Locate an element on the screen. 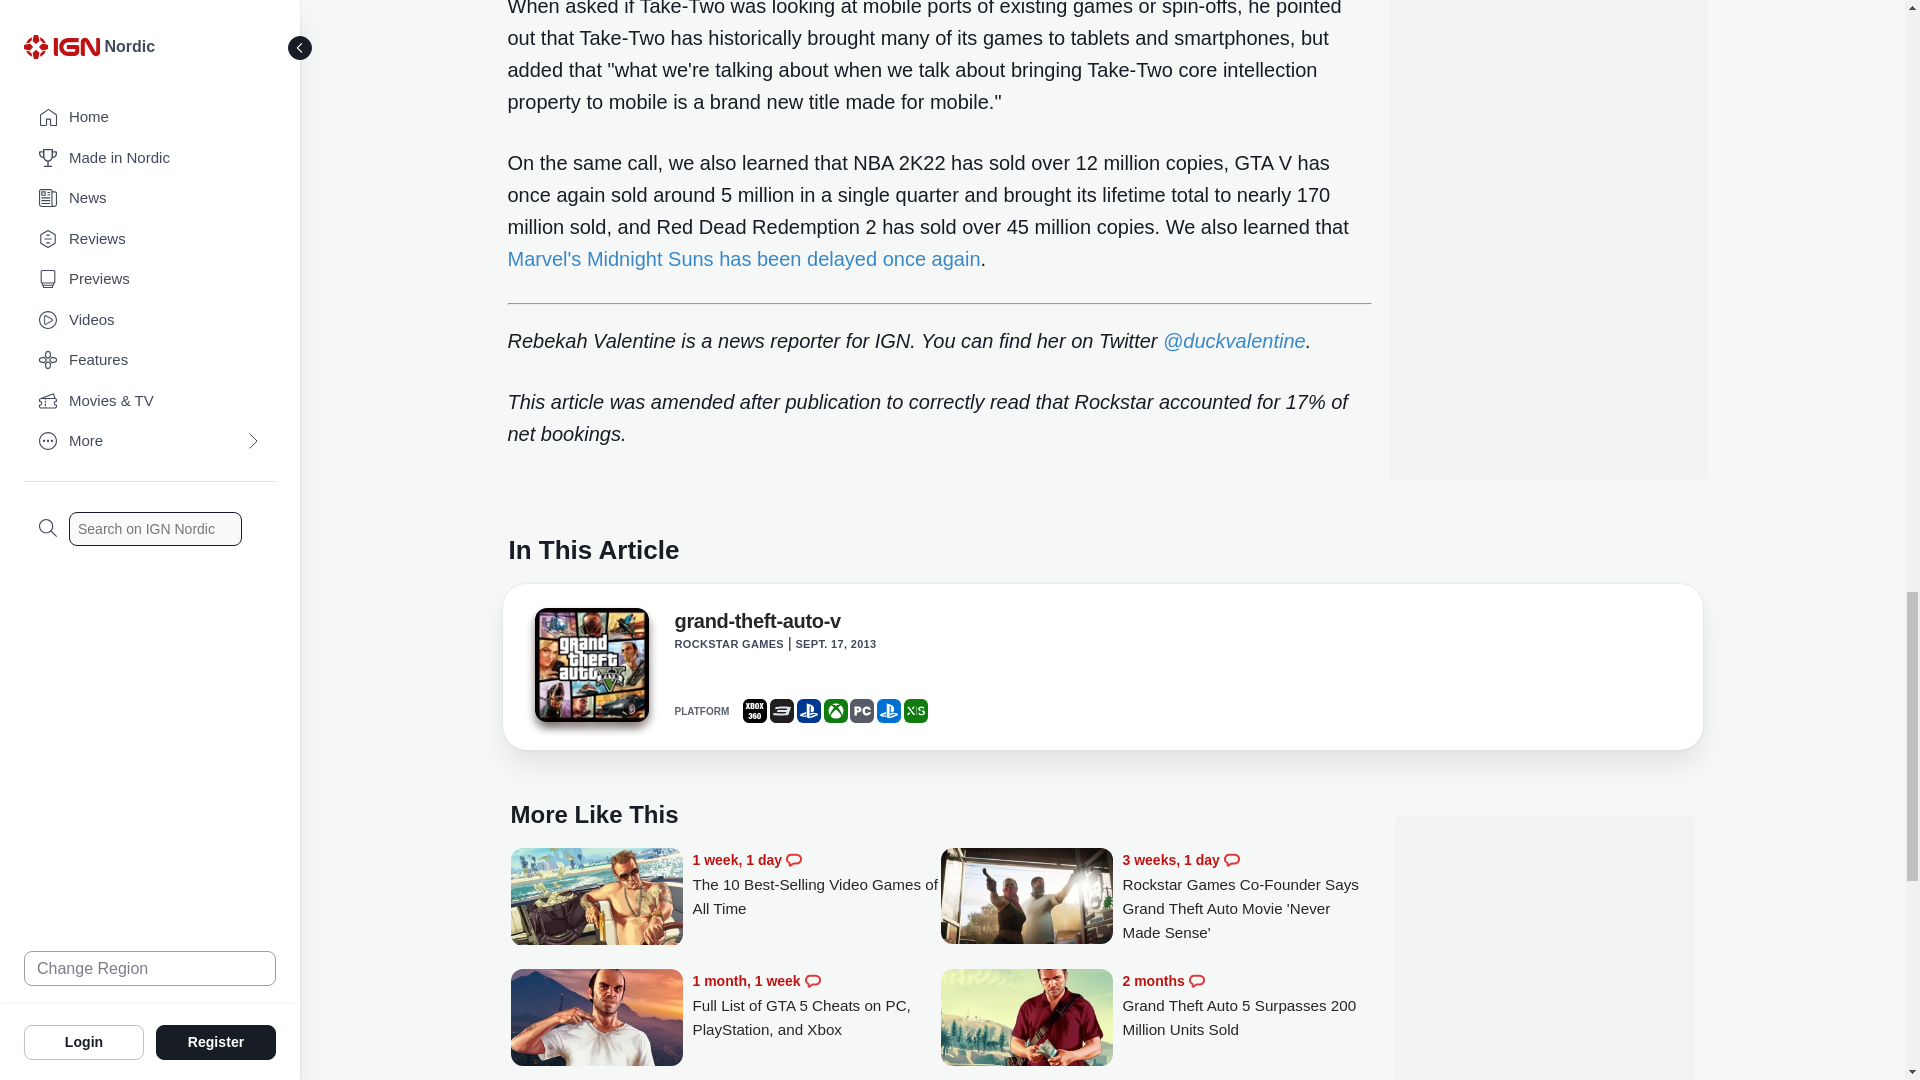 The height and width of the screenshot is (1080, 1920). Full List of GTA 5 Cheats on PC, PlayStation, and Xbox is located at coordinates (596, 1019).